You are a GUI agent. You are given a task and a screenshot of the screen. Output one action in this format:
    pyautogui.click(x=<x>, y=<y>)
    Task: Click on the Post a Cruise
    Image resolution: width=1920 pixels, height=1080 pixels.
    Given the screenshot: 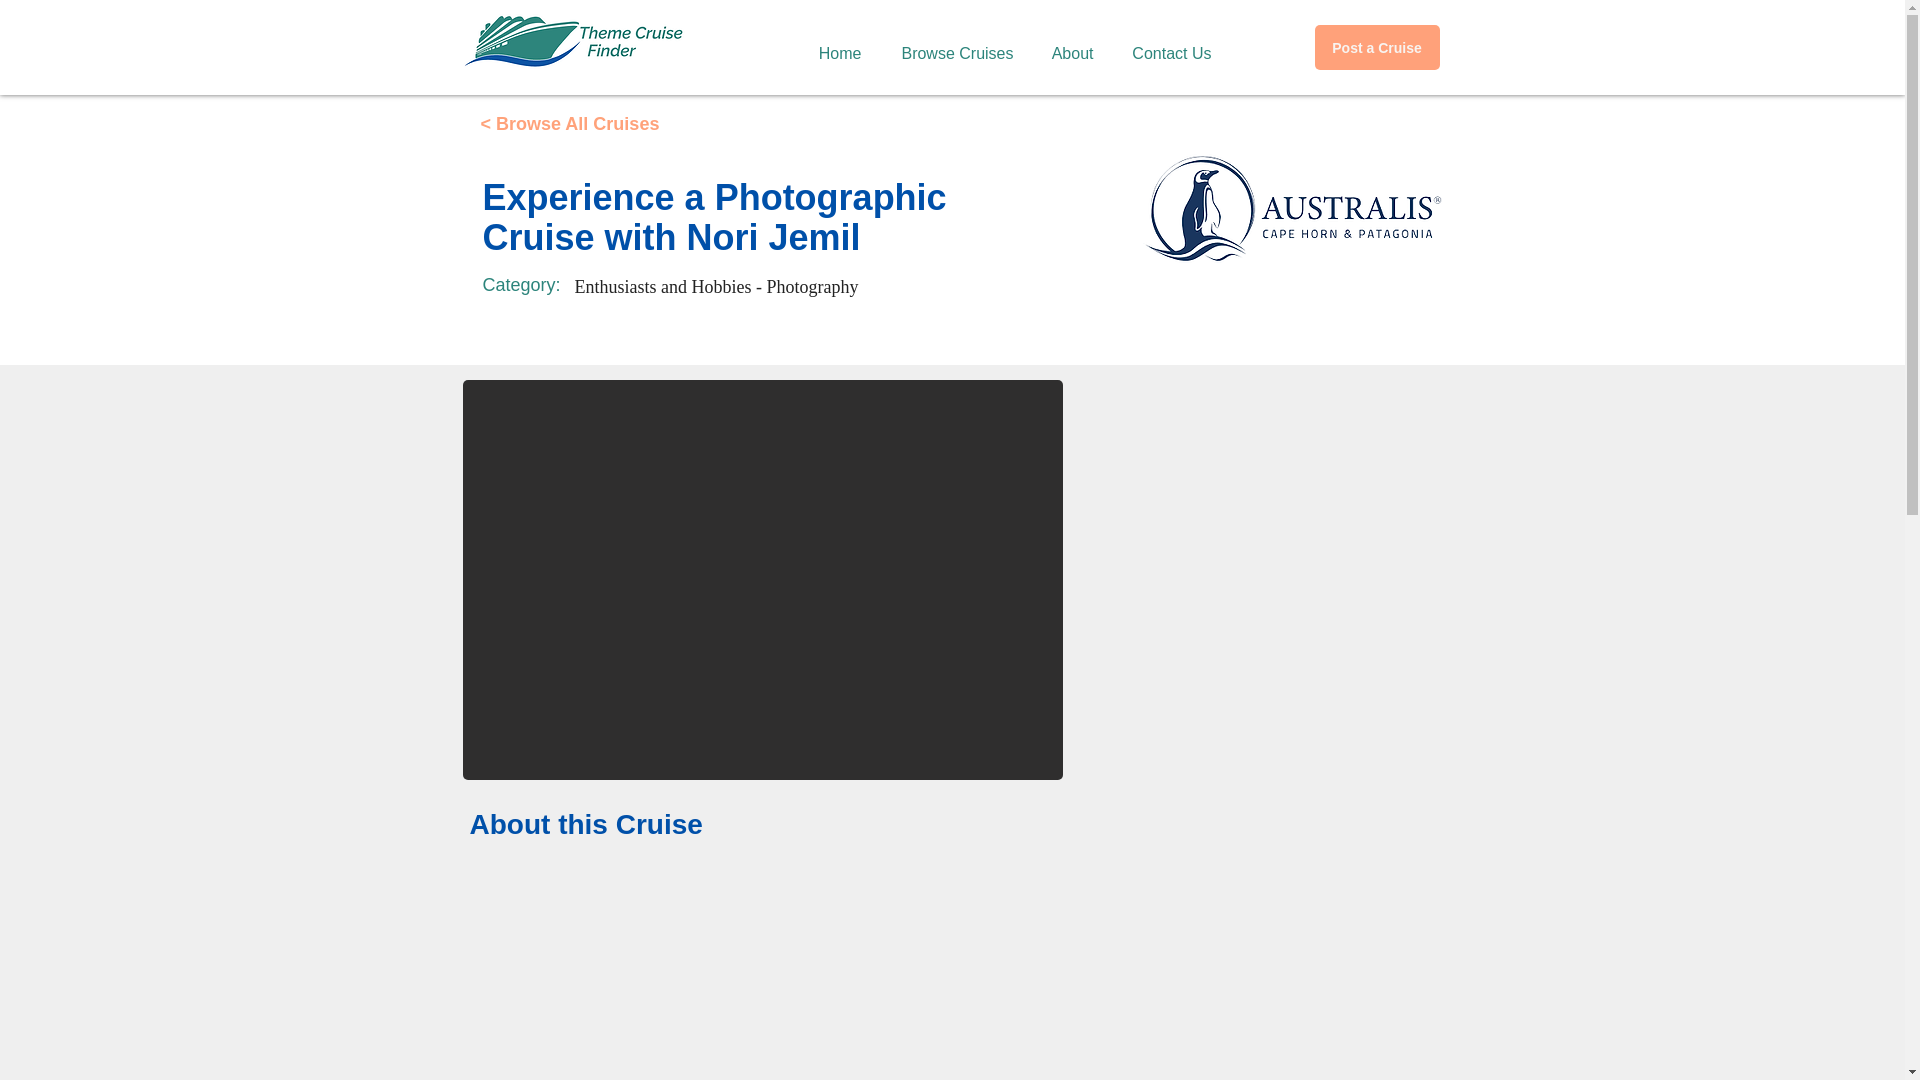 What is the action you would take?
    pyautogui.click(x=1376, y=47)
    